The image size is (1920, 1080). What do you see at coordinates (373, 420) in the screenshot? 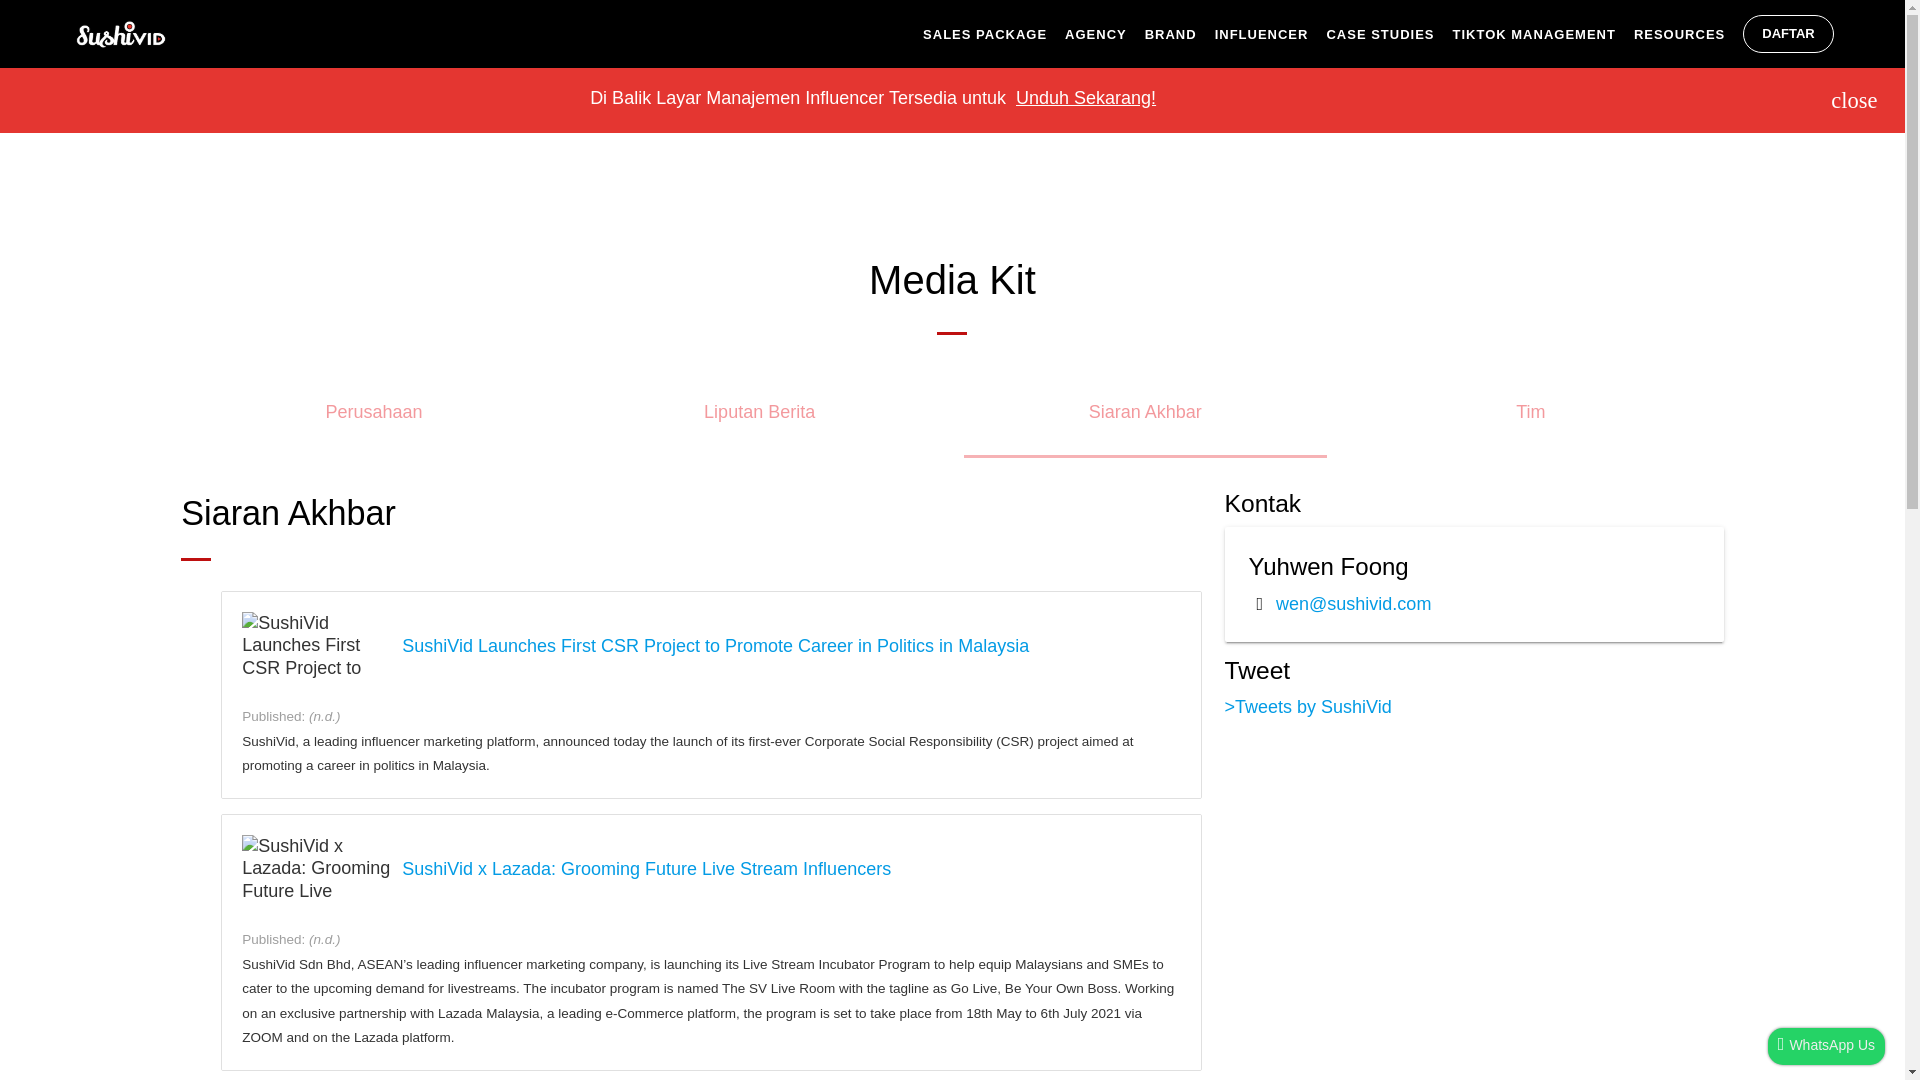
I see `Perusahaan` at bounding box center [373, 420].